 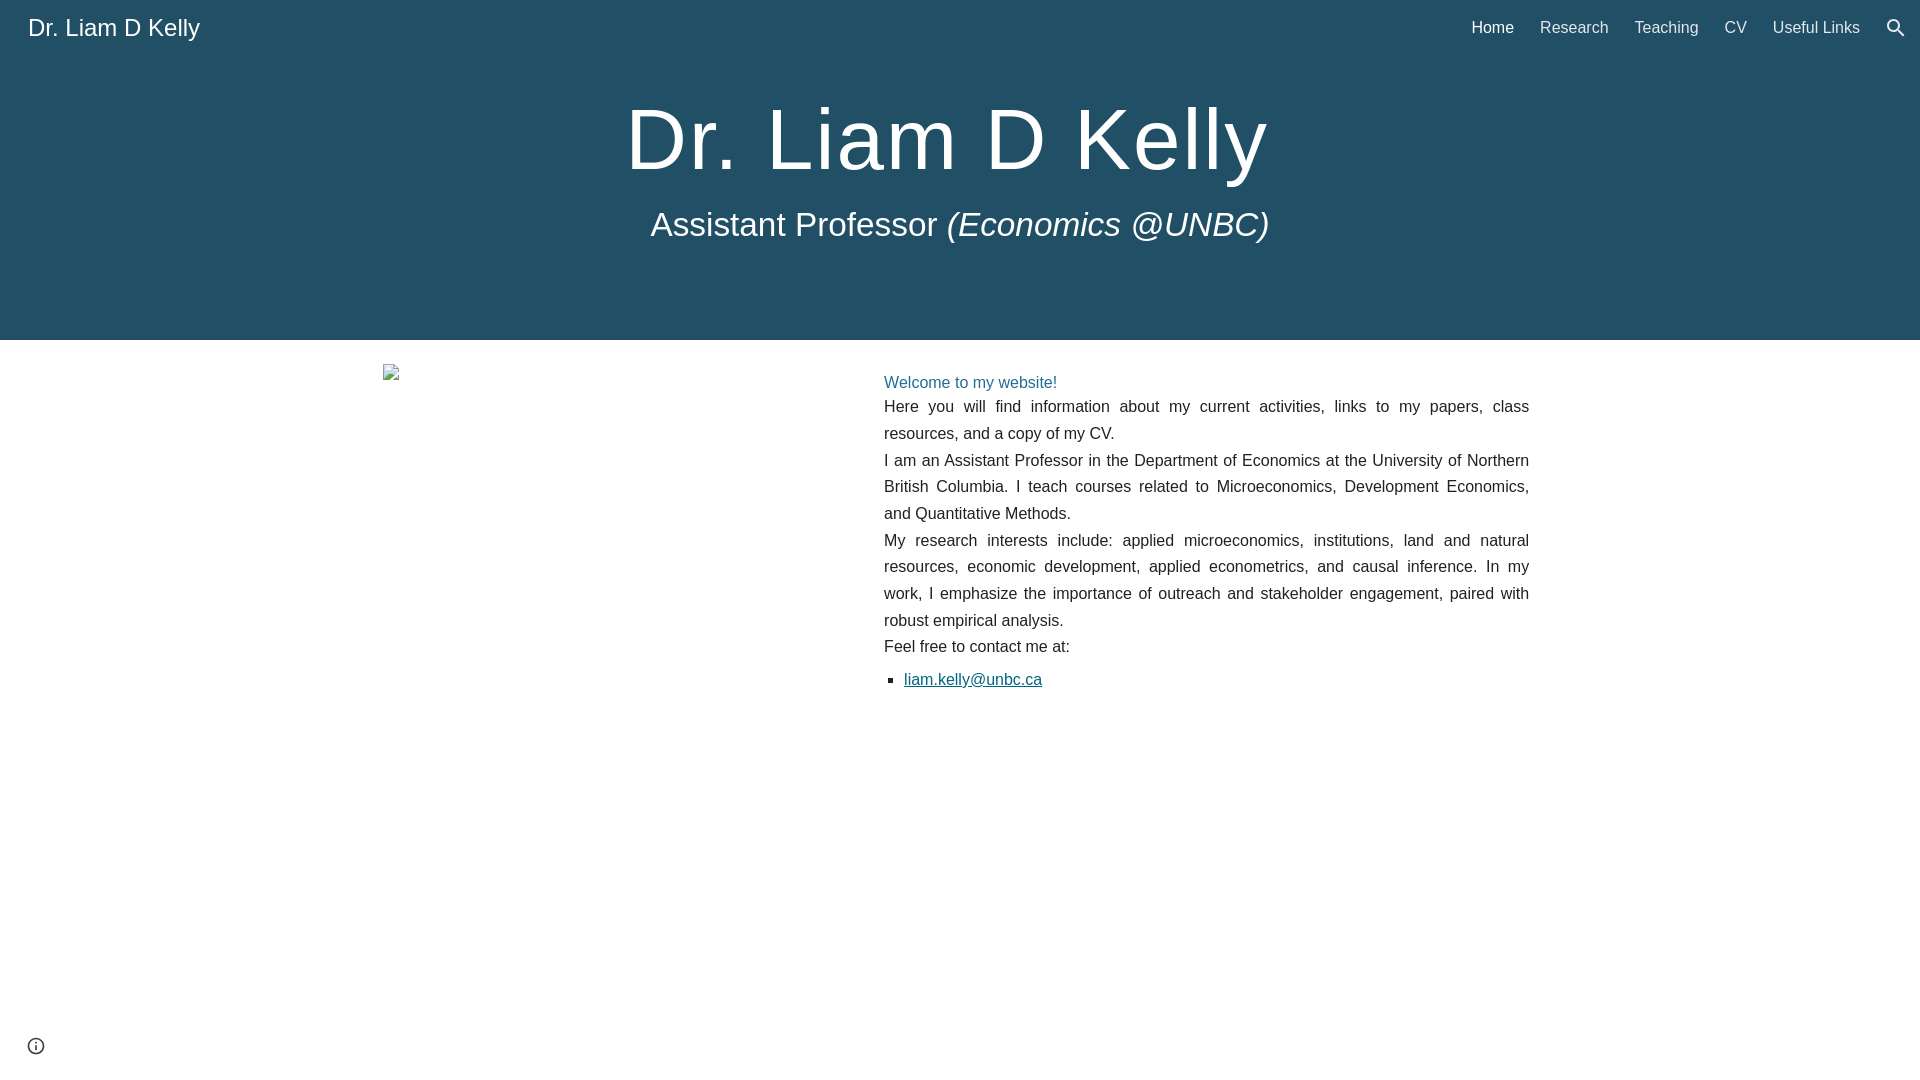 I want to click on Home, so click(x=1492, y=28).